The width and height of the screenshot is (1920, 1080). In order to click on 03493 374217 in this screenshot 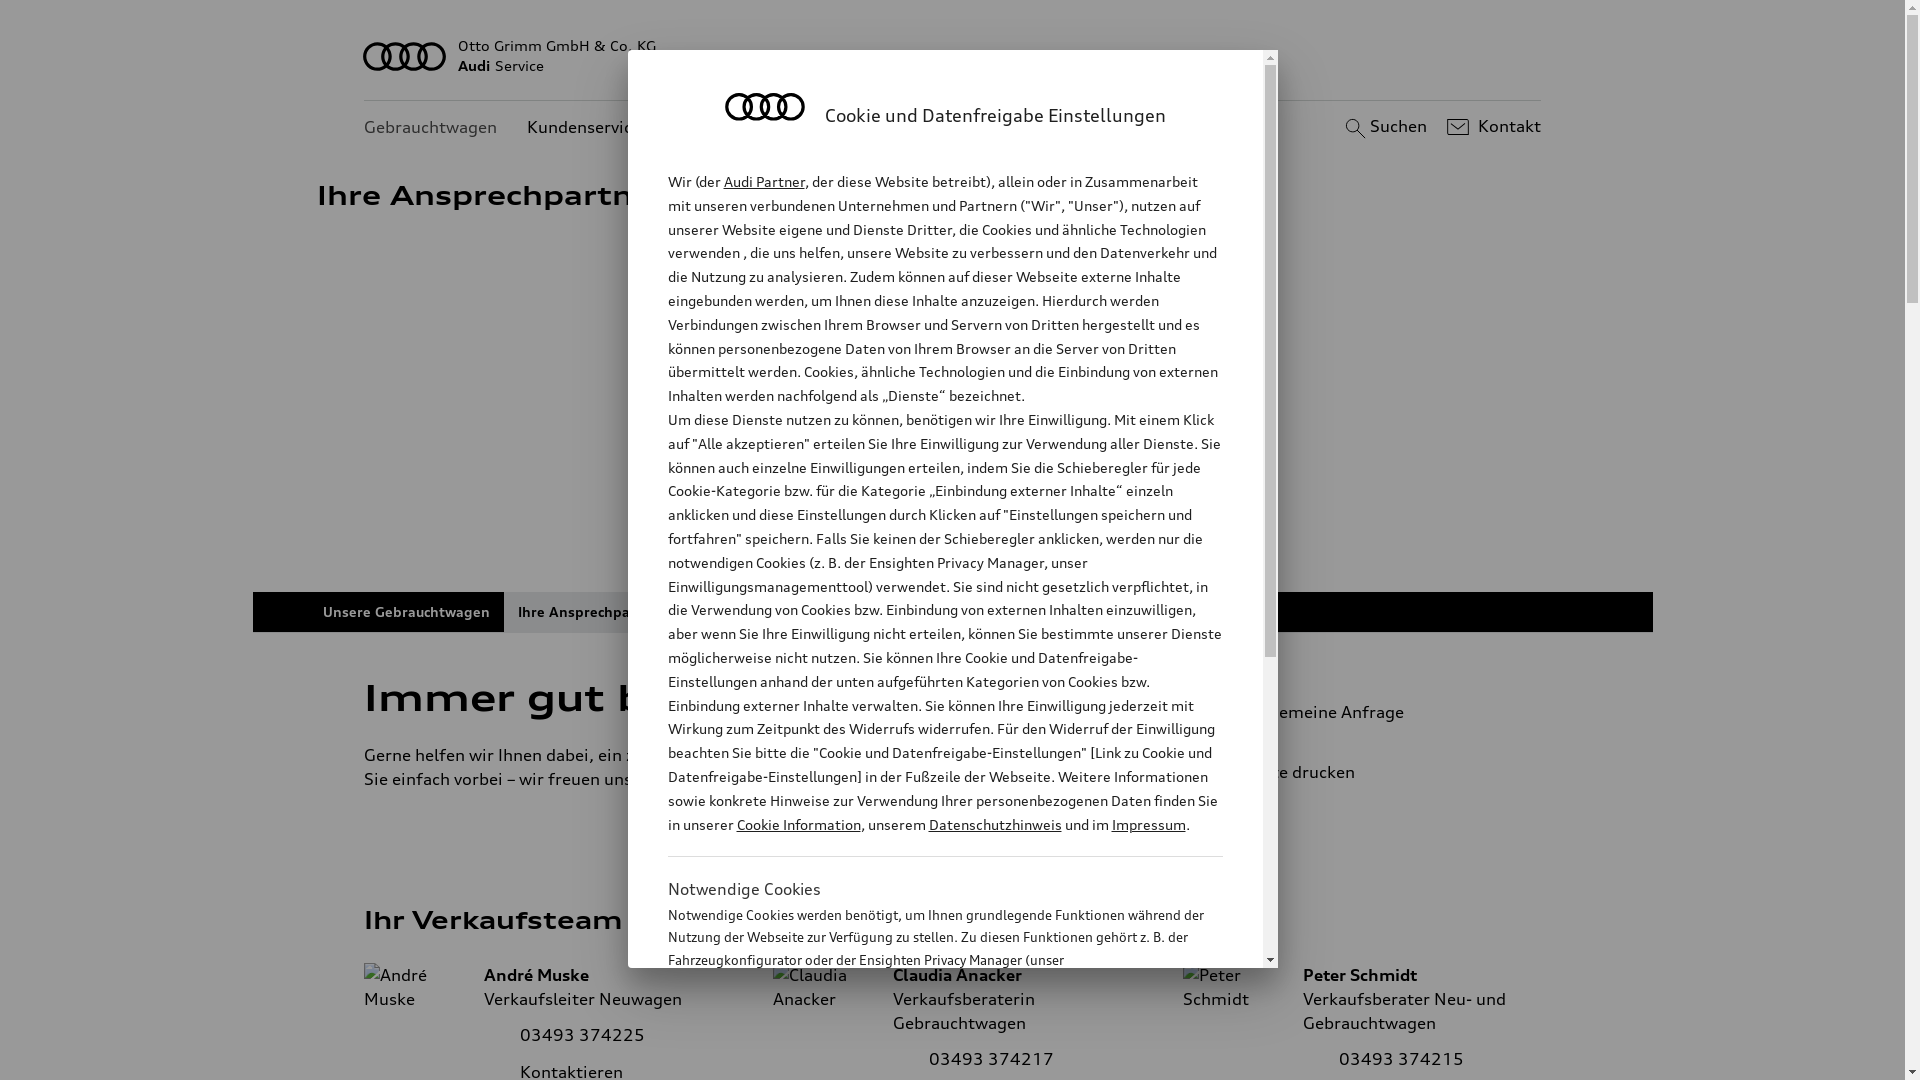, I will do `click(992, 1059)`.